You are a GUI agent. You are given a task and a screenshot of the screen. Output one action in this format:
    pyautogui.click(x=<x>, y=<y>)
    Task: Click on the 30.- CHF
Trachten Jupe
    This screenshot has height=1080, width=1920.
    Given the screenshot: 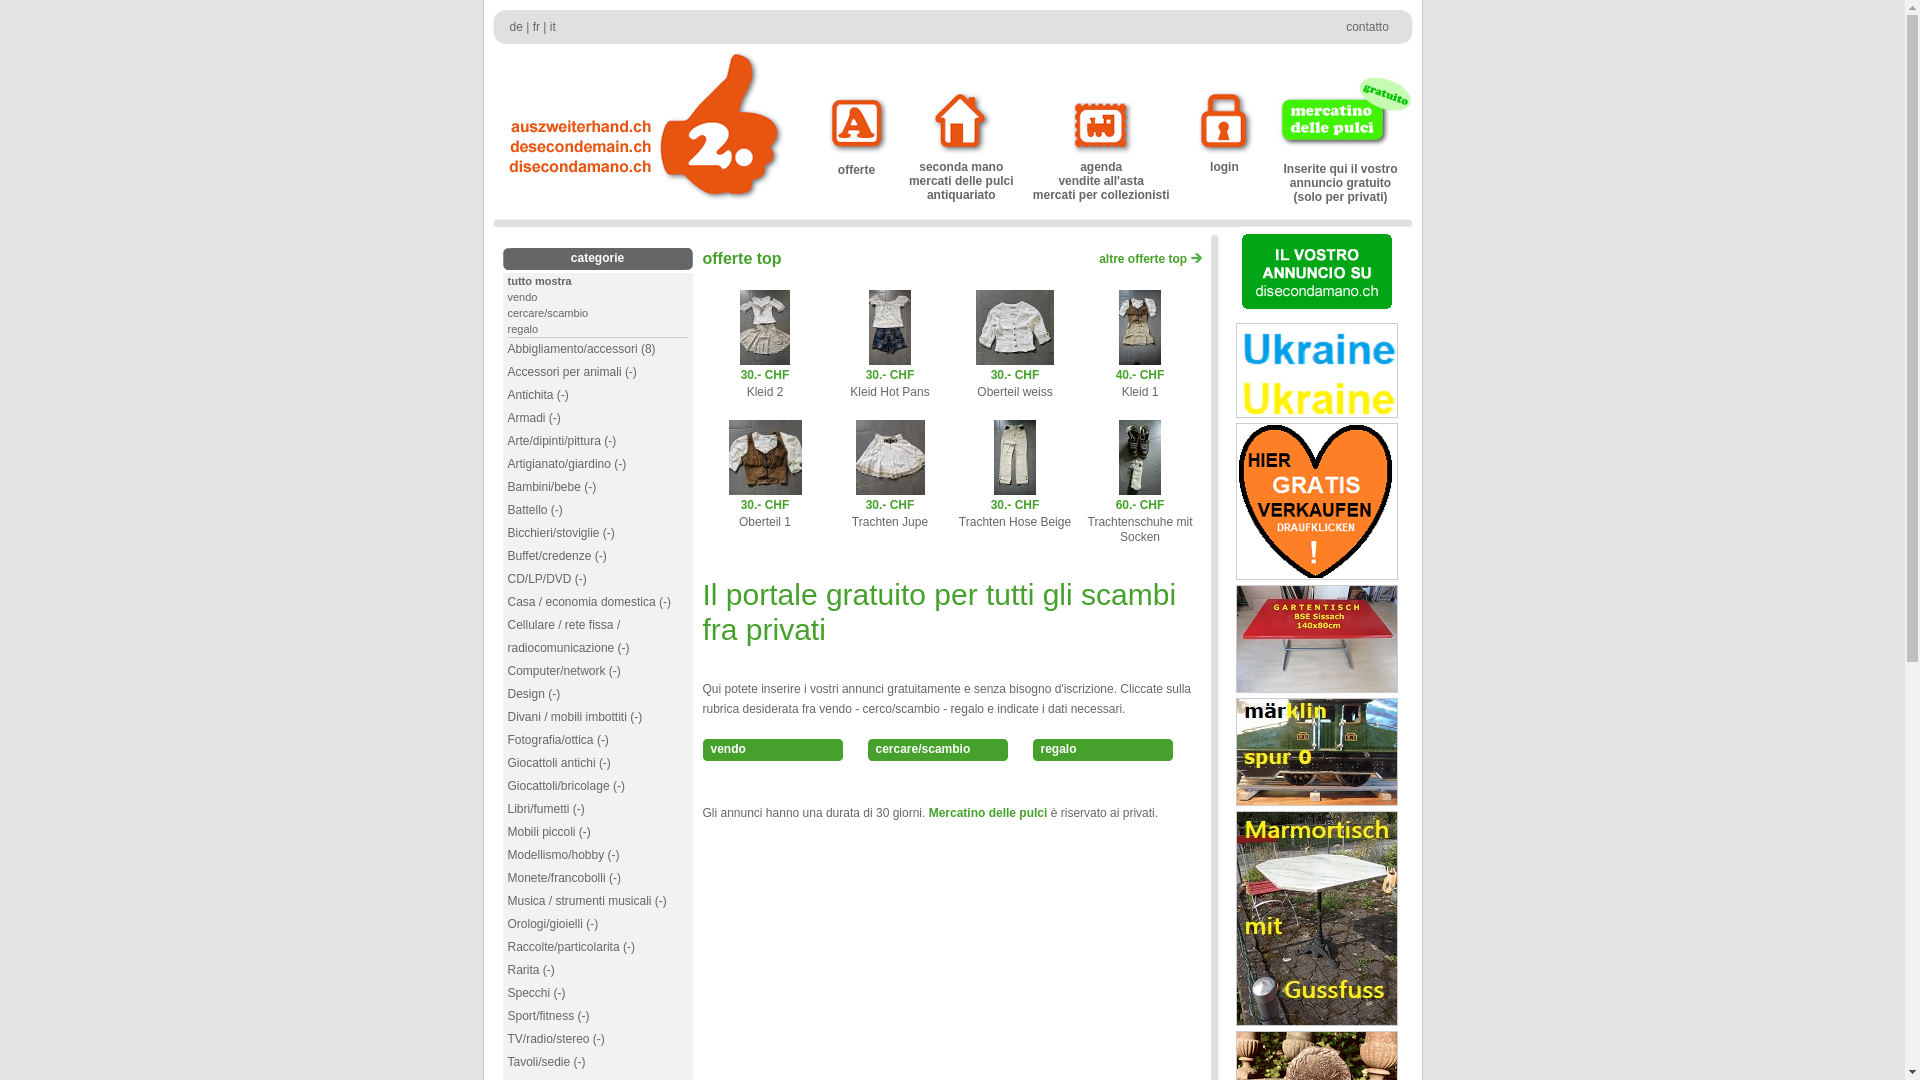 What is the action you would take?
    pyautogui.click(x=890, y=506)
    